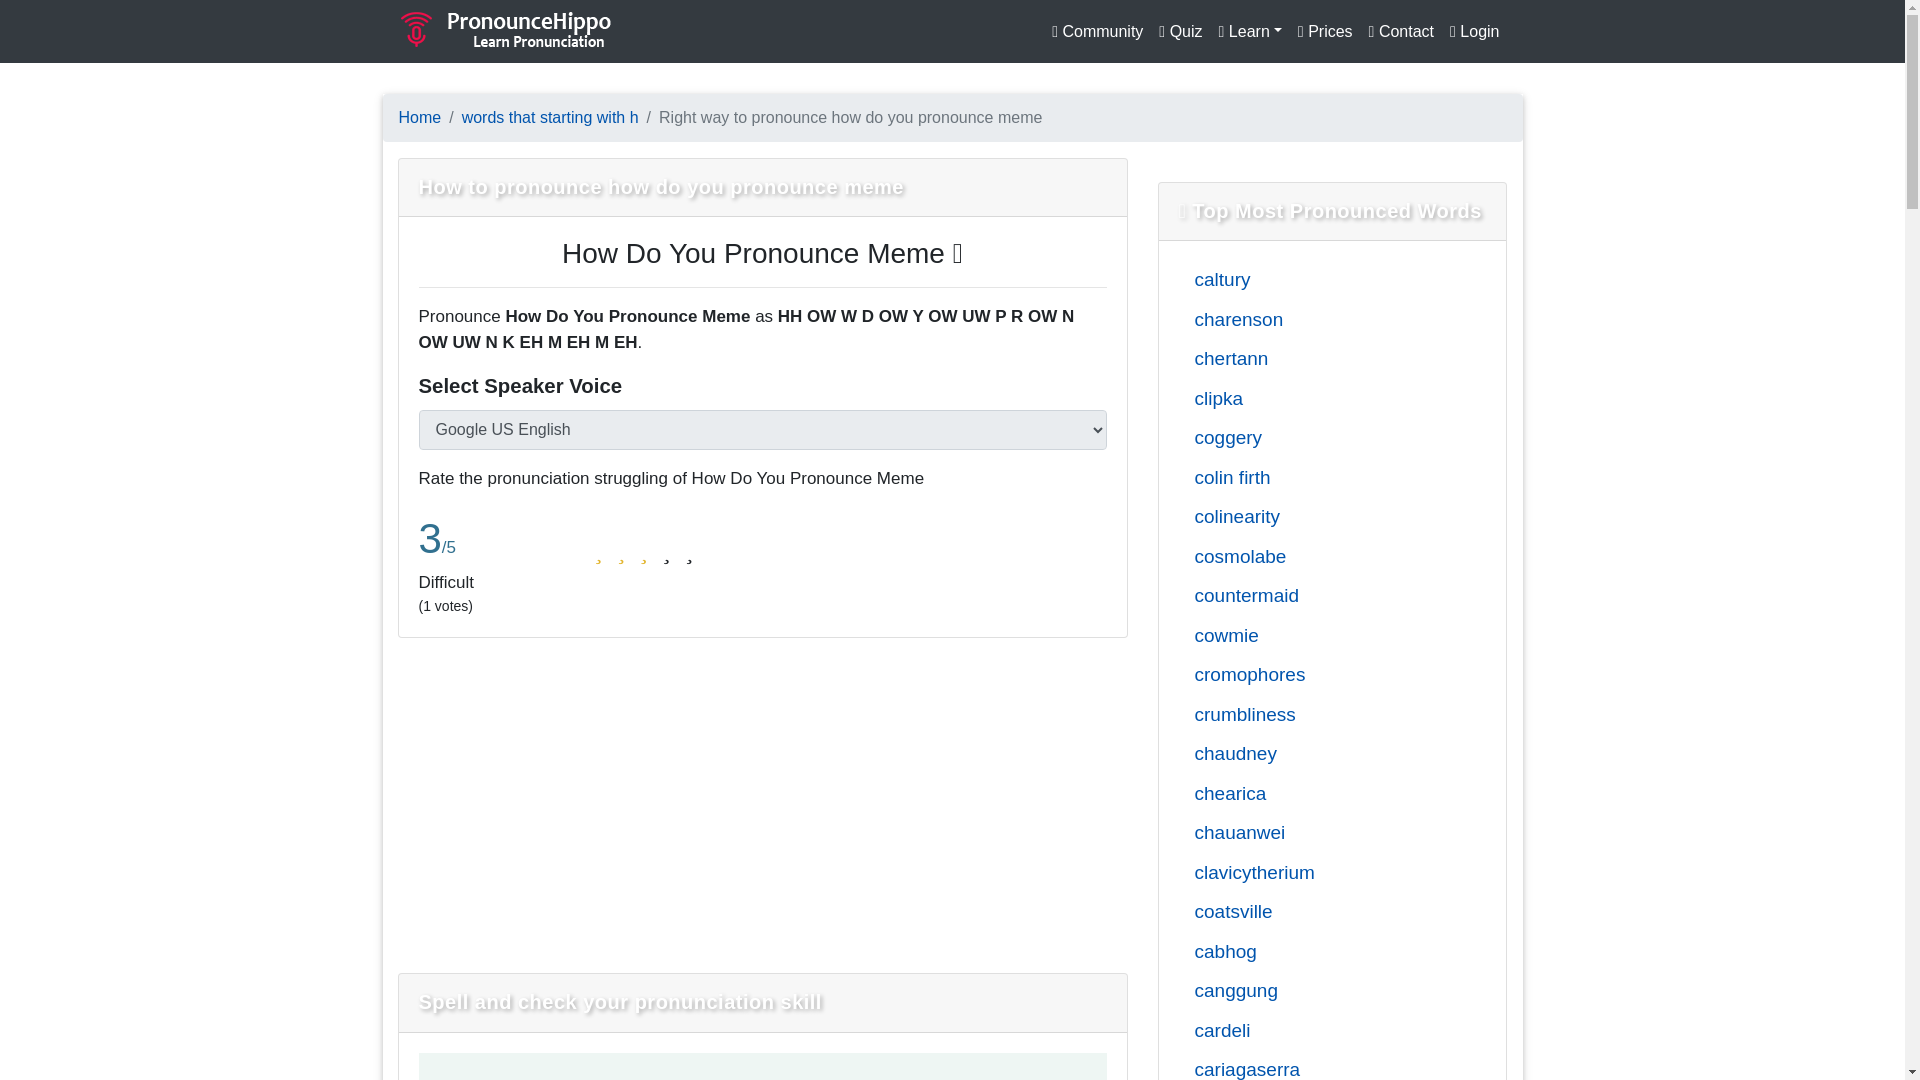 This screenshot has height=1080, width=1920. I want to click on Prices, so click(1326, 31).